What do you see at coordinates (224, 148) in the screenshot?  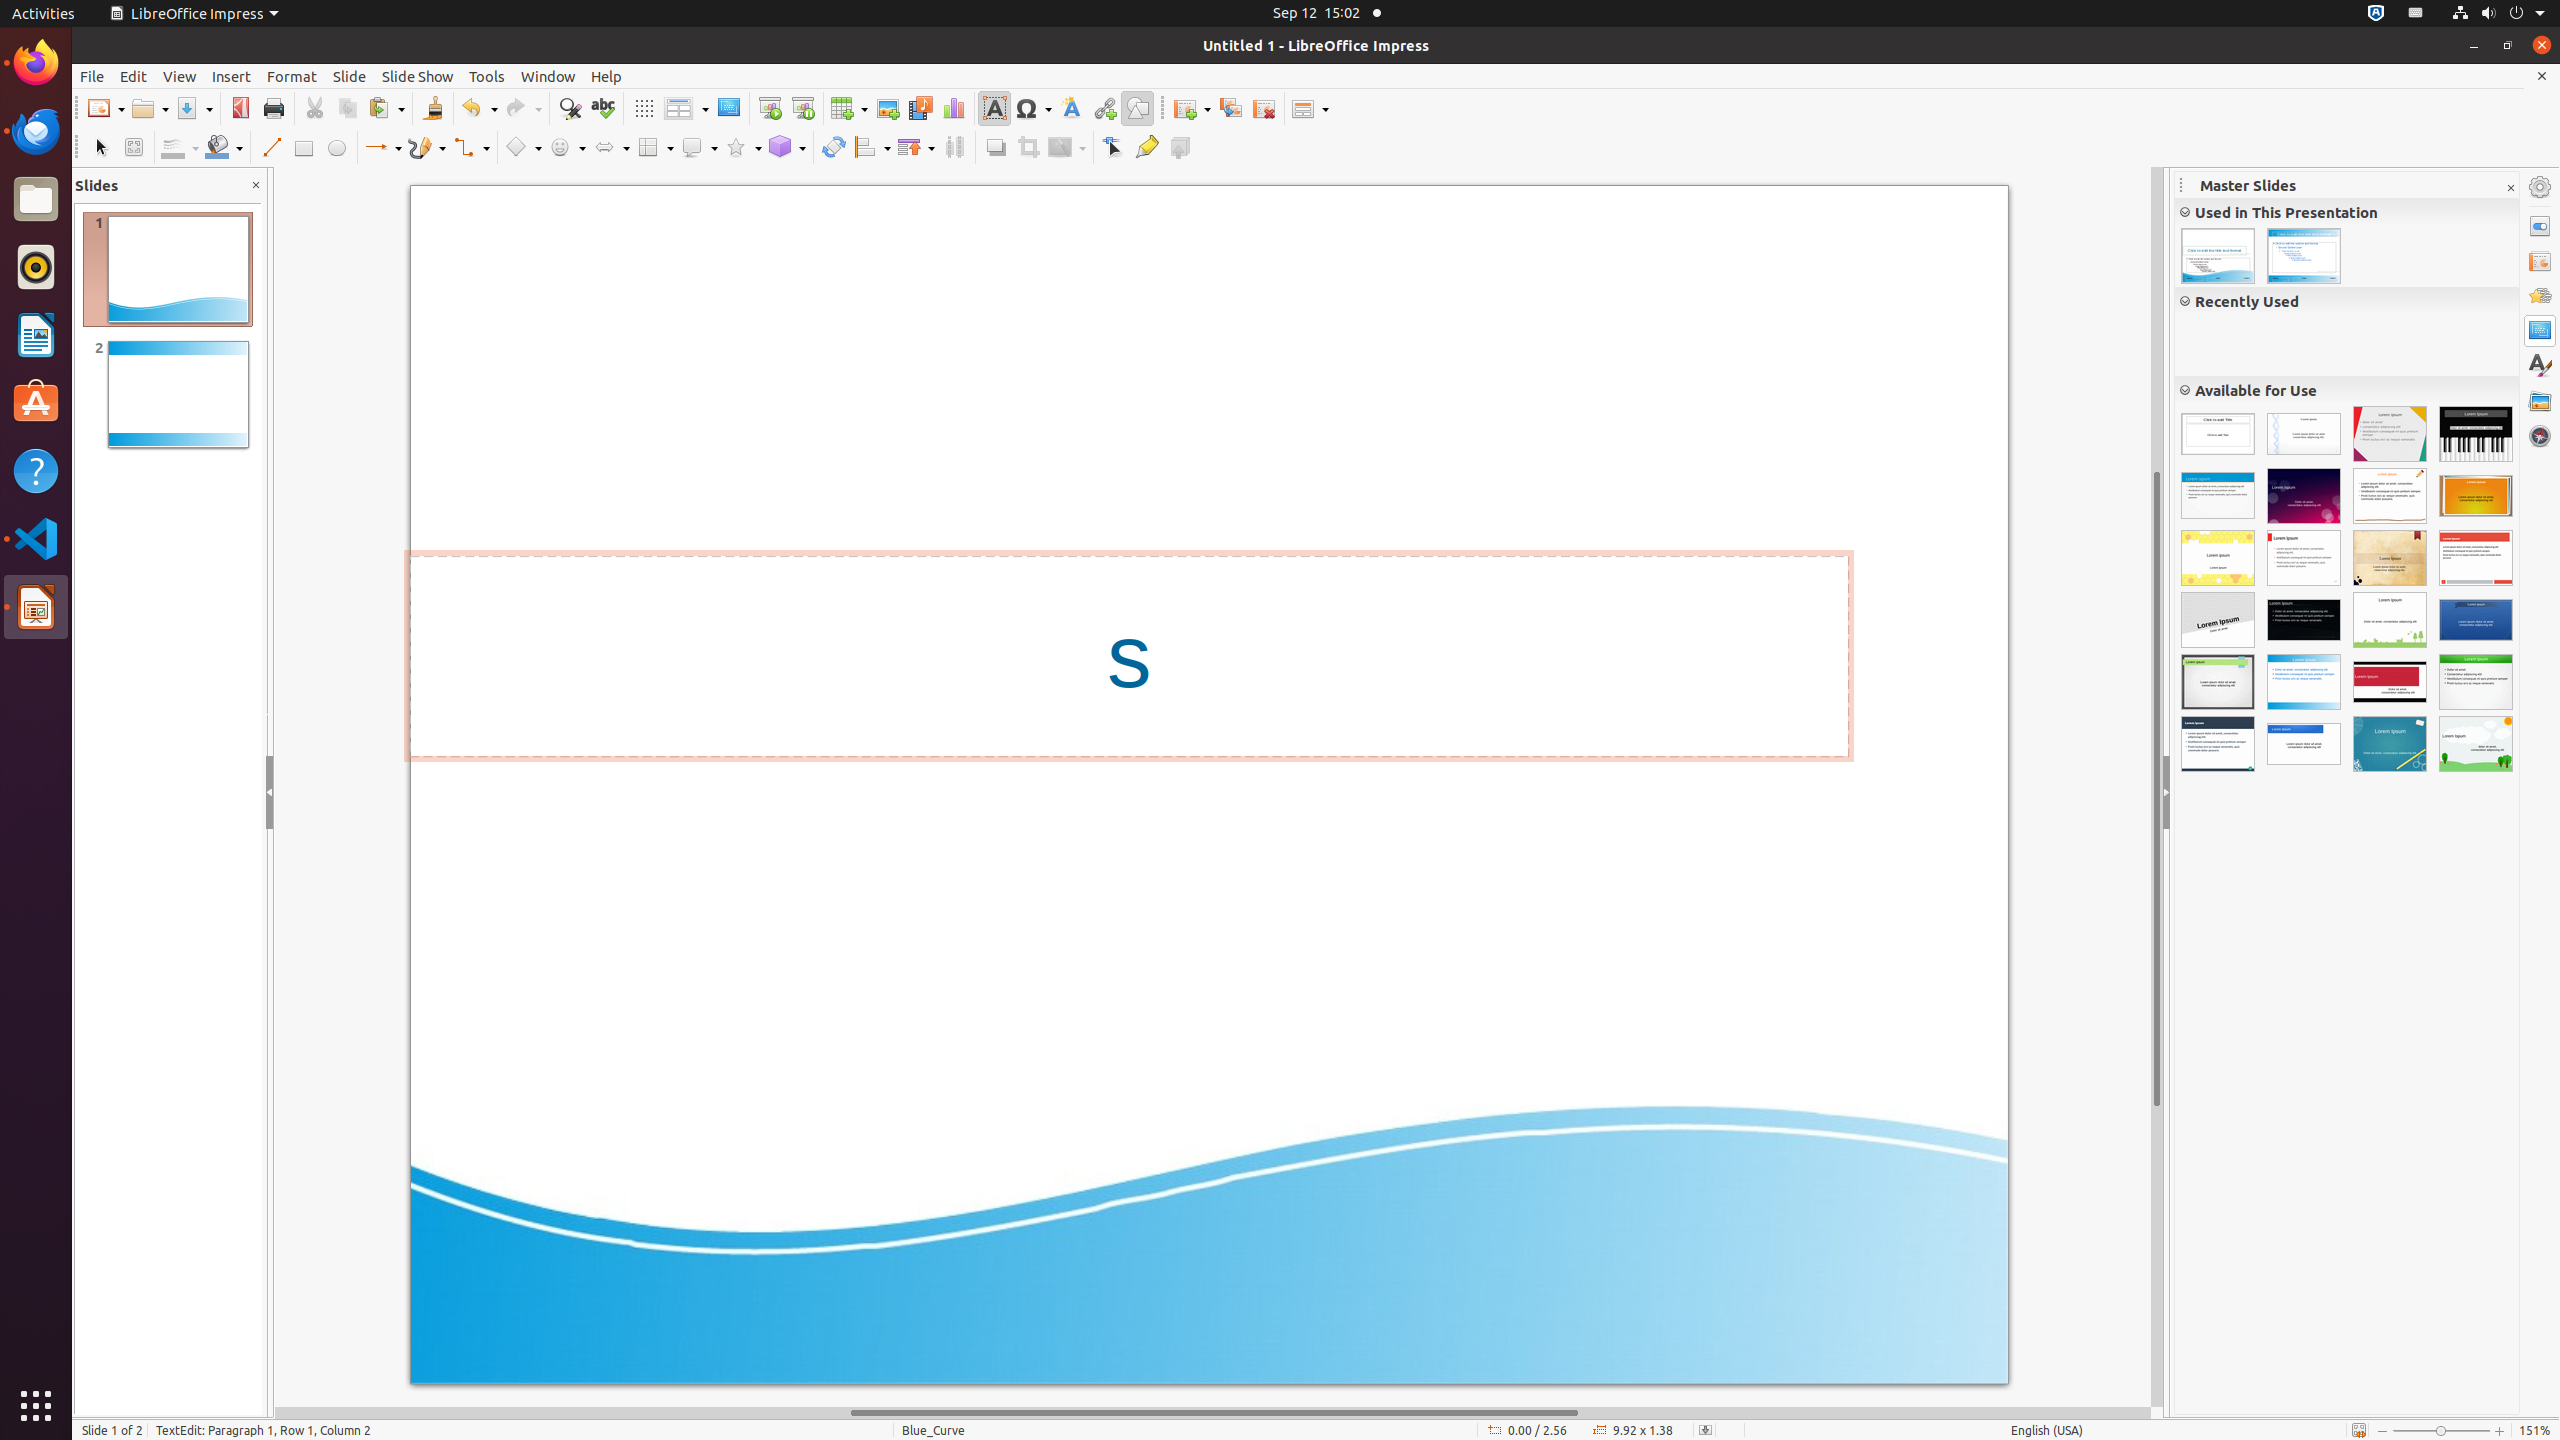 I see `Fill Color` at bounding box center [224, 148].